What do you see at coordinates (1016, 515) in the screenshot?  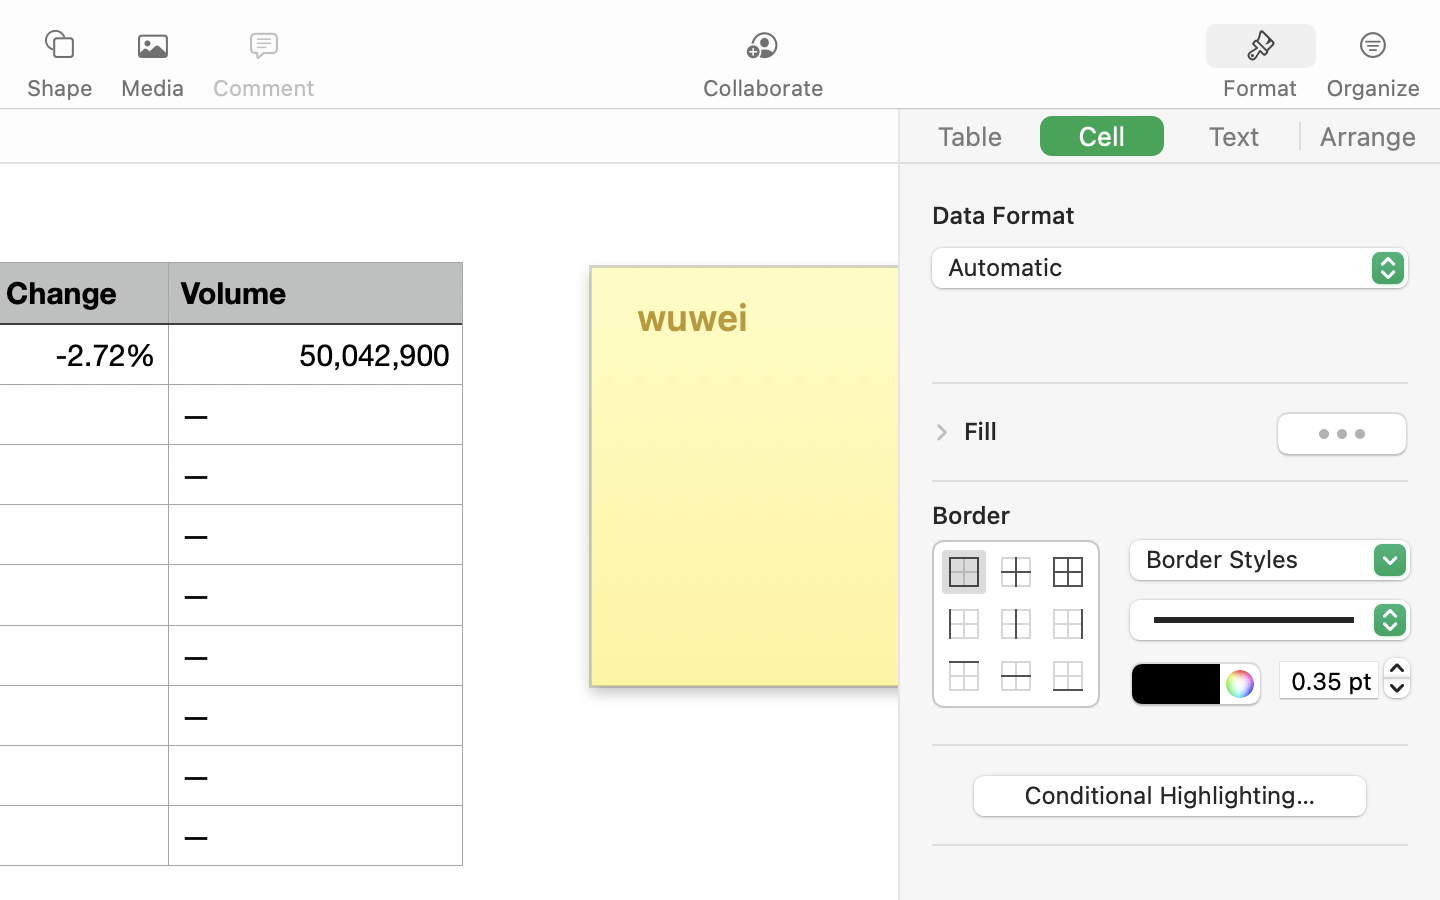 I see `Border` at bounding box center [1016, 515].